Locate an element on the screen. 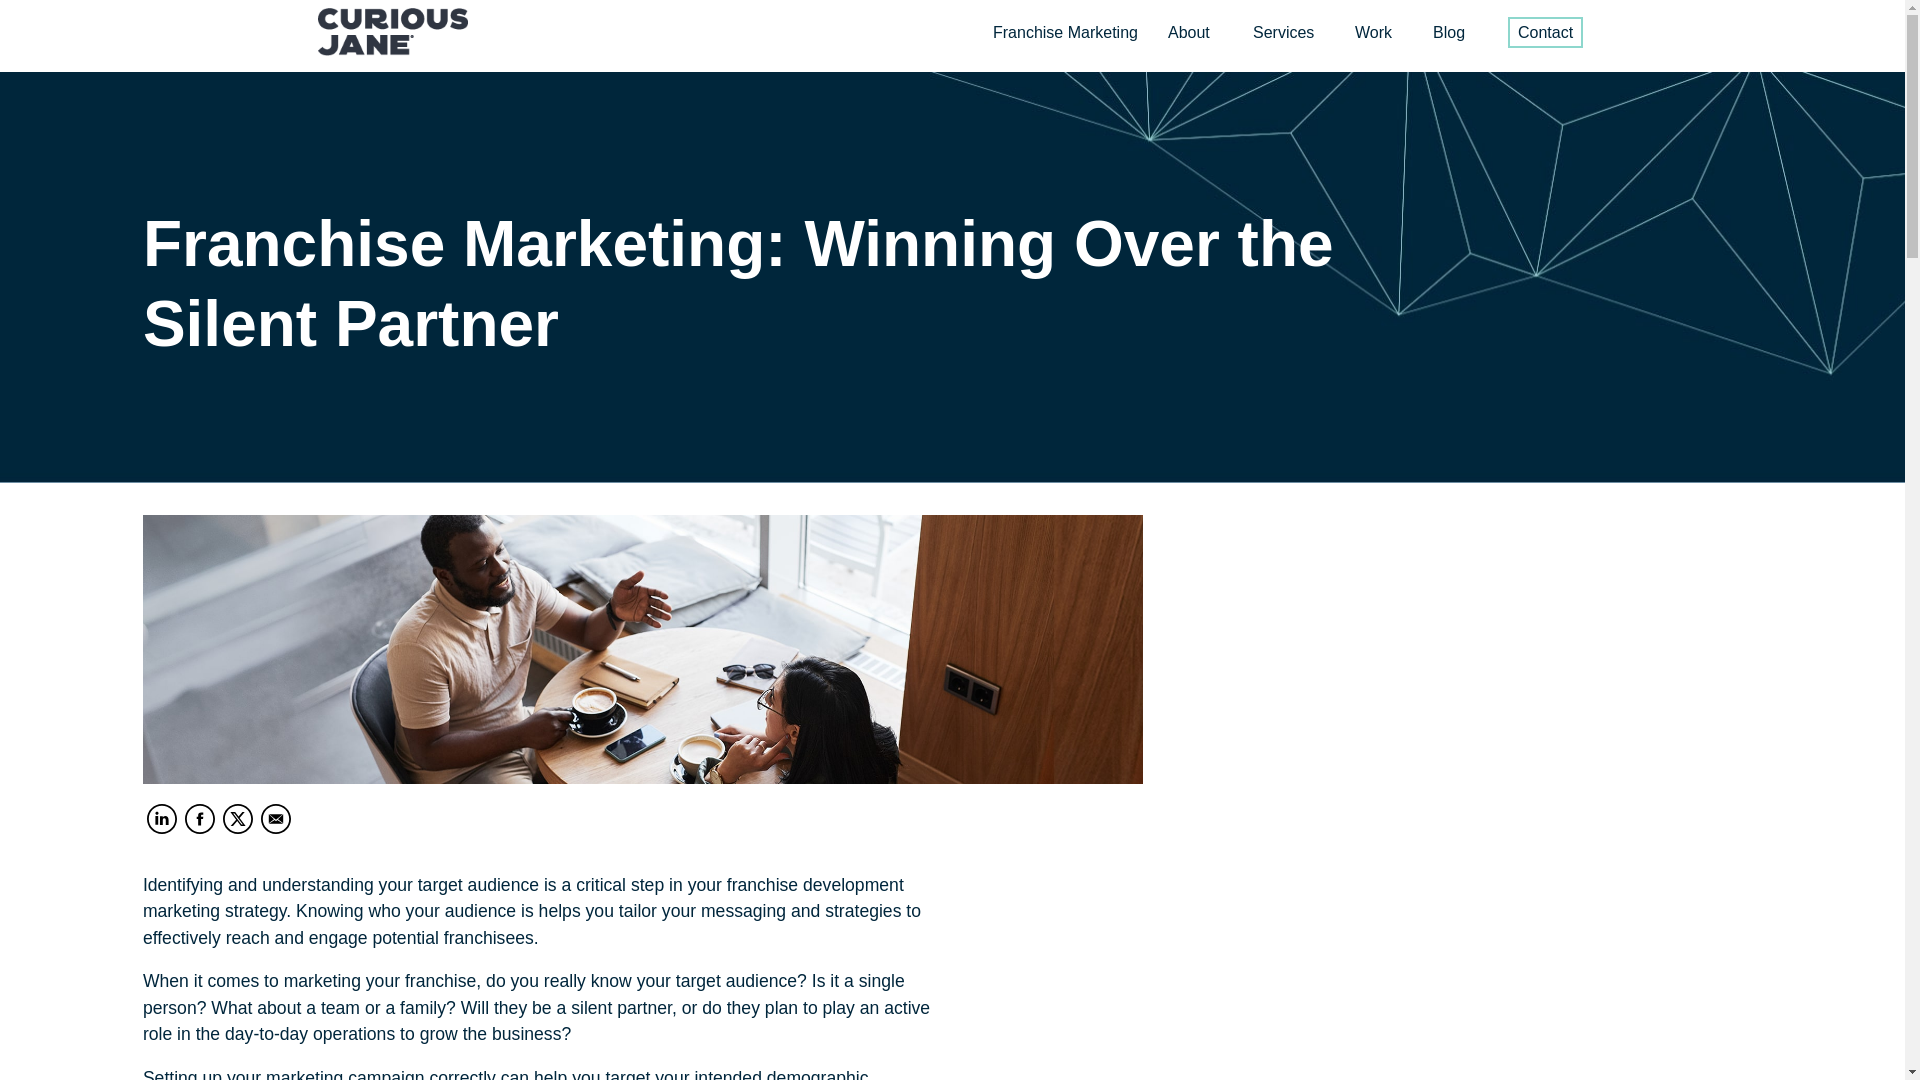 The height and width of the screenshot is (1080, 1920). Franchise Marketing is located at coordinates (1065, 32).